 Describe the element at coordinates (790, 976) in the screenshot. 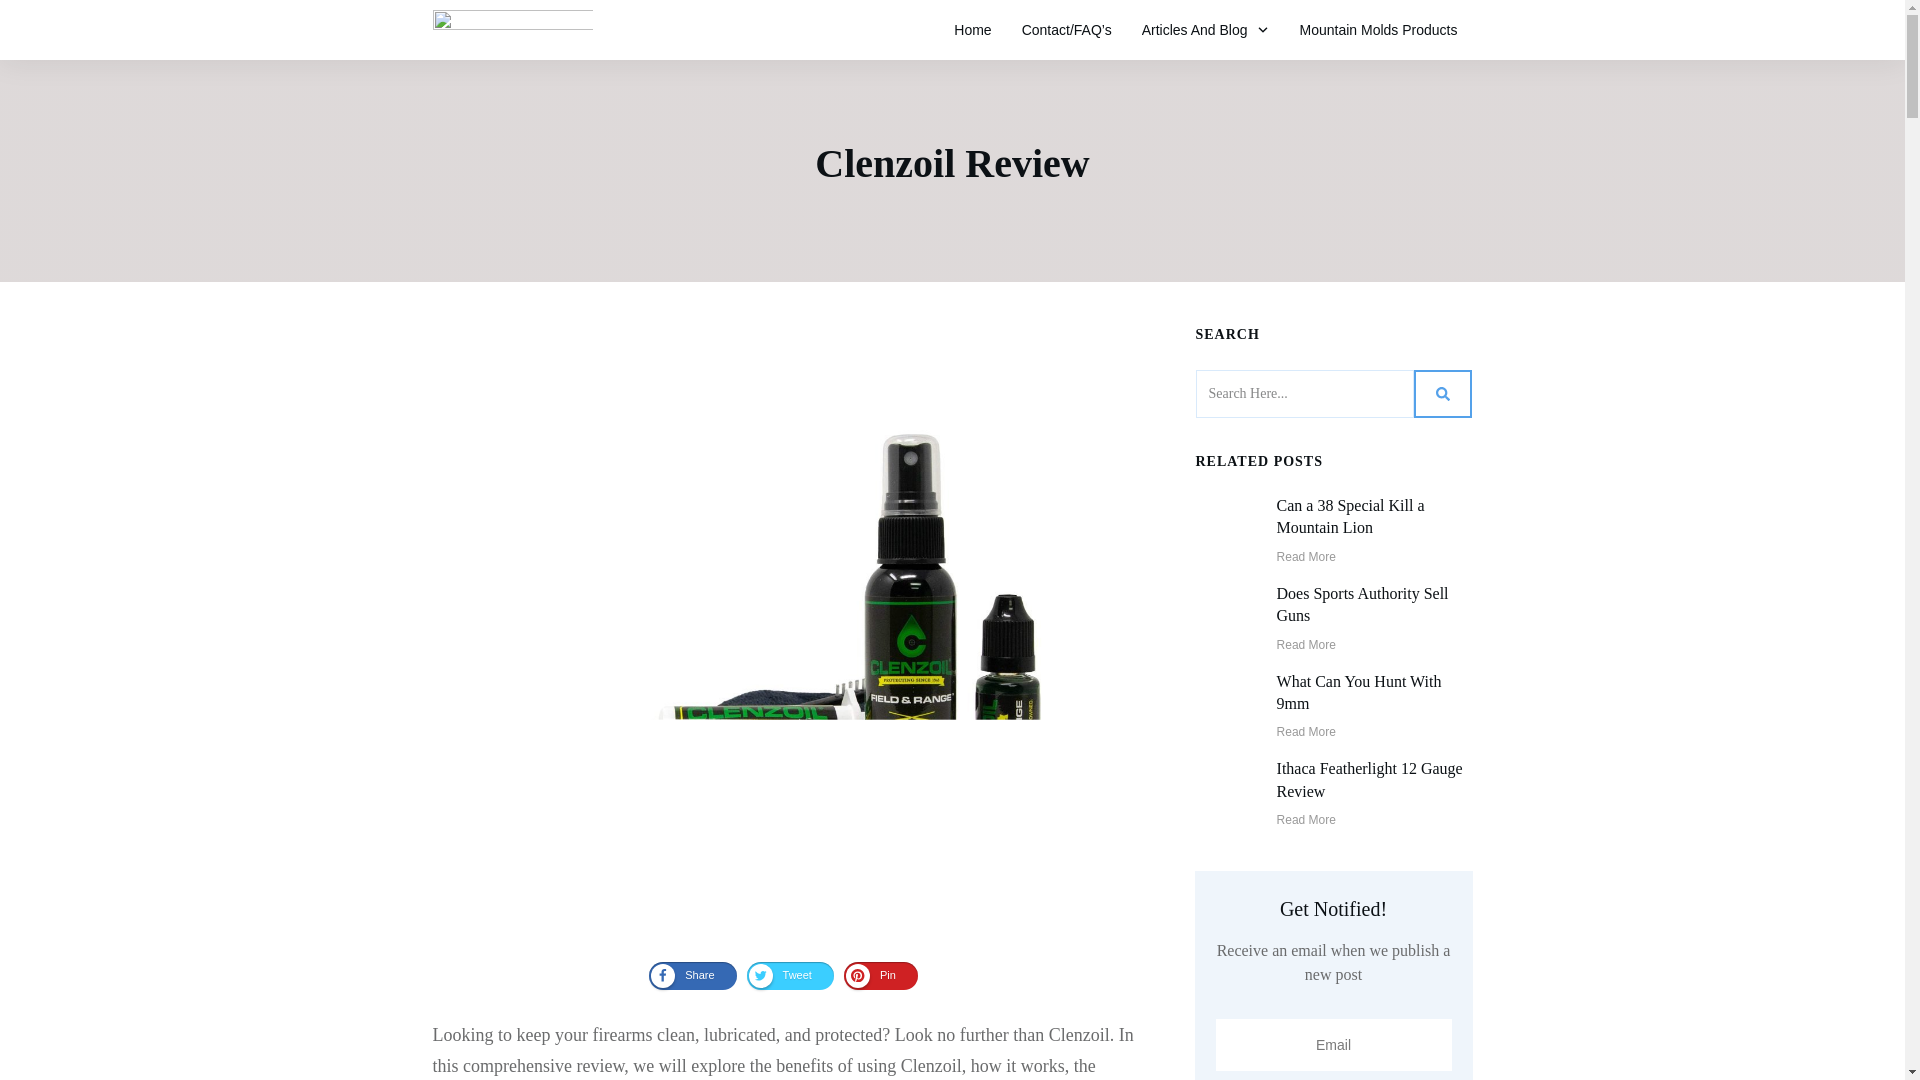

I see `Tweet` at that location.